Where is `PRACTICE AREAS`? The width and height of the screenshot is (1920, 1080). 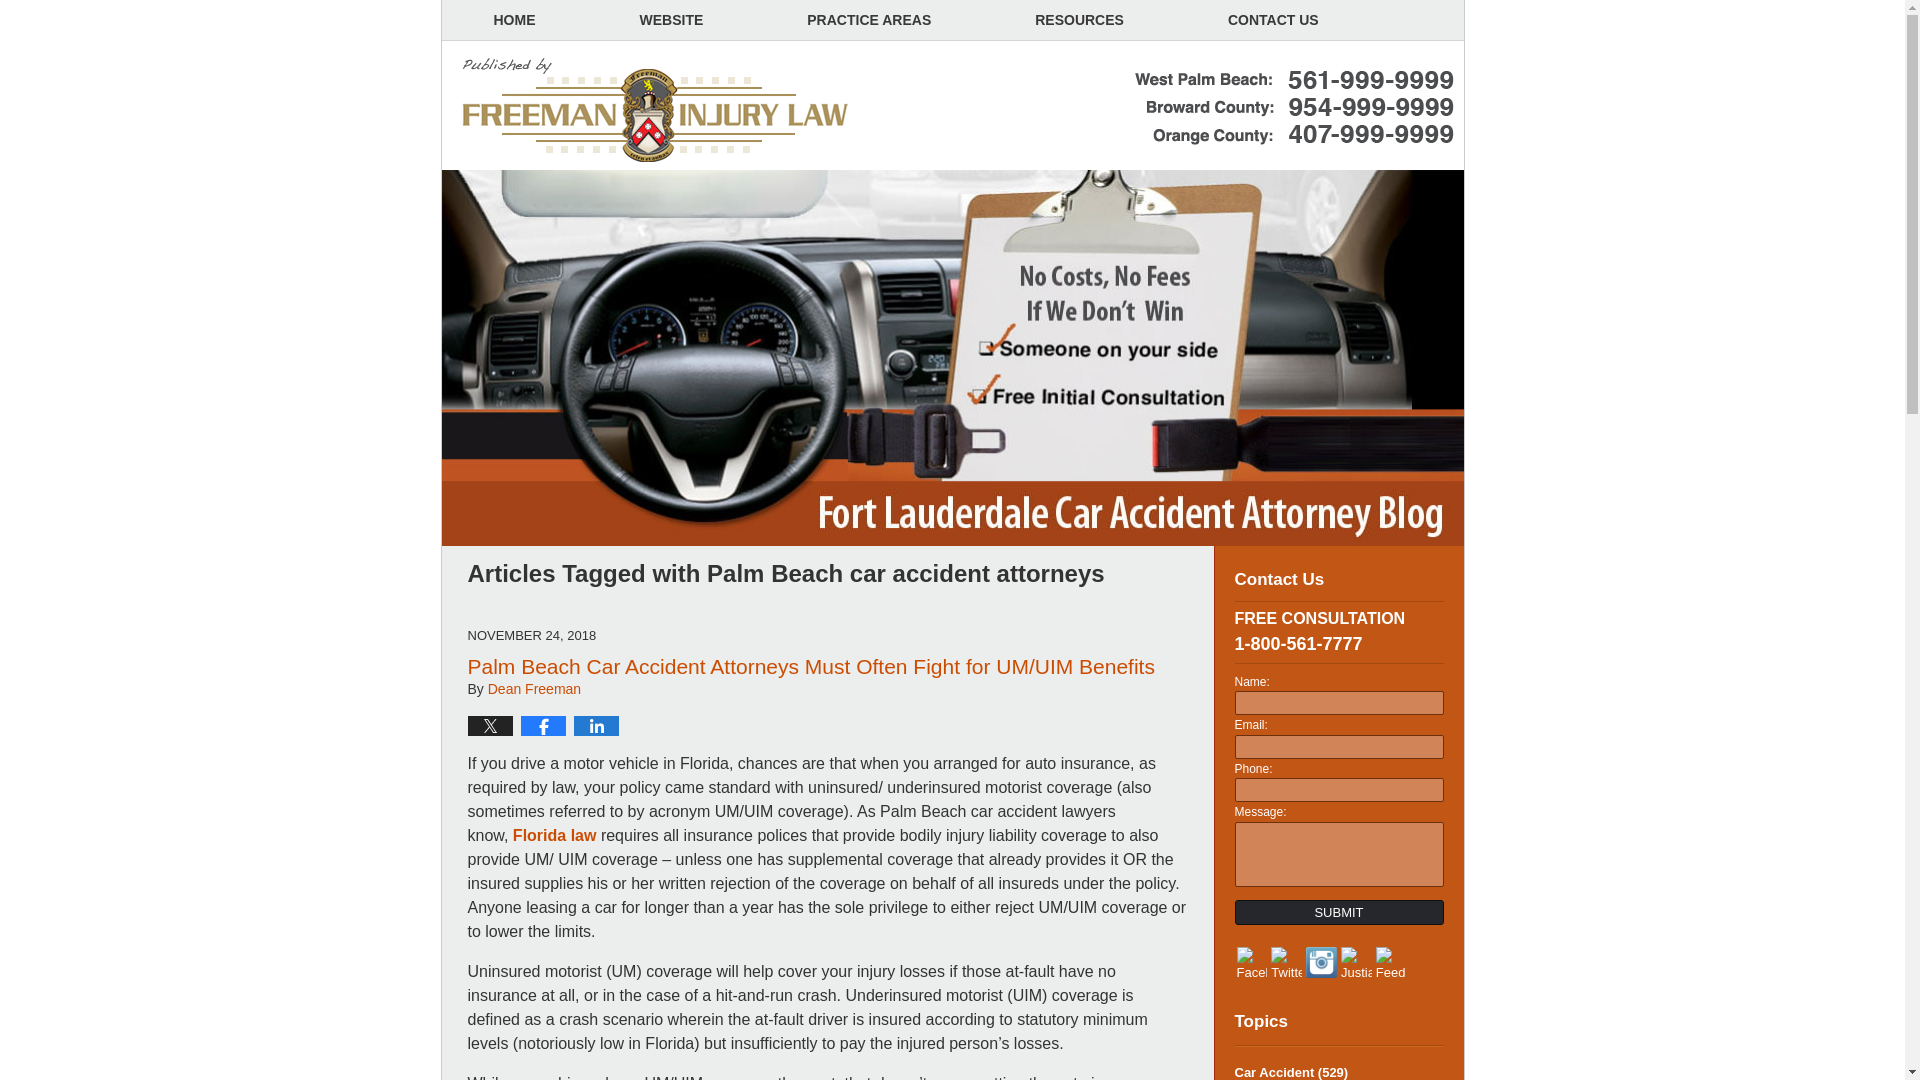 PRACTICE AREAS is located at coordinates (868, 20).